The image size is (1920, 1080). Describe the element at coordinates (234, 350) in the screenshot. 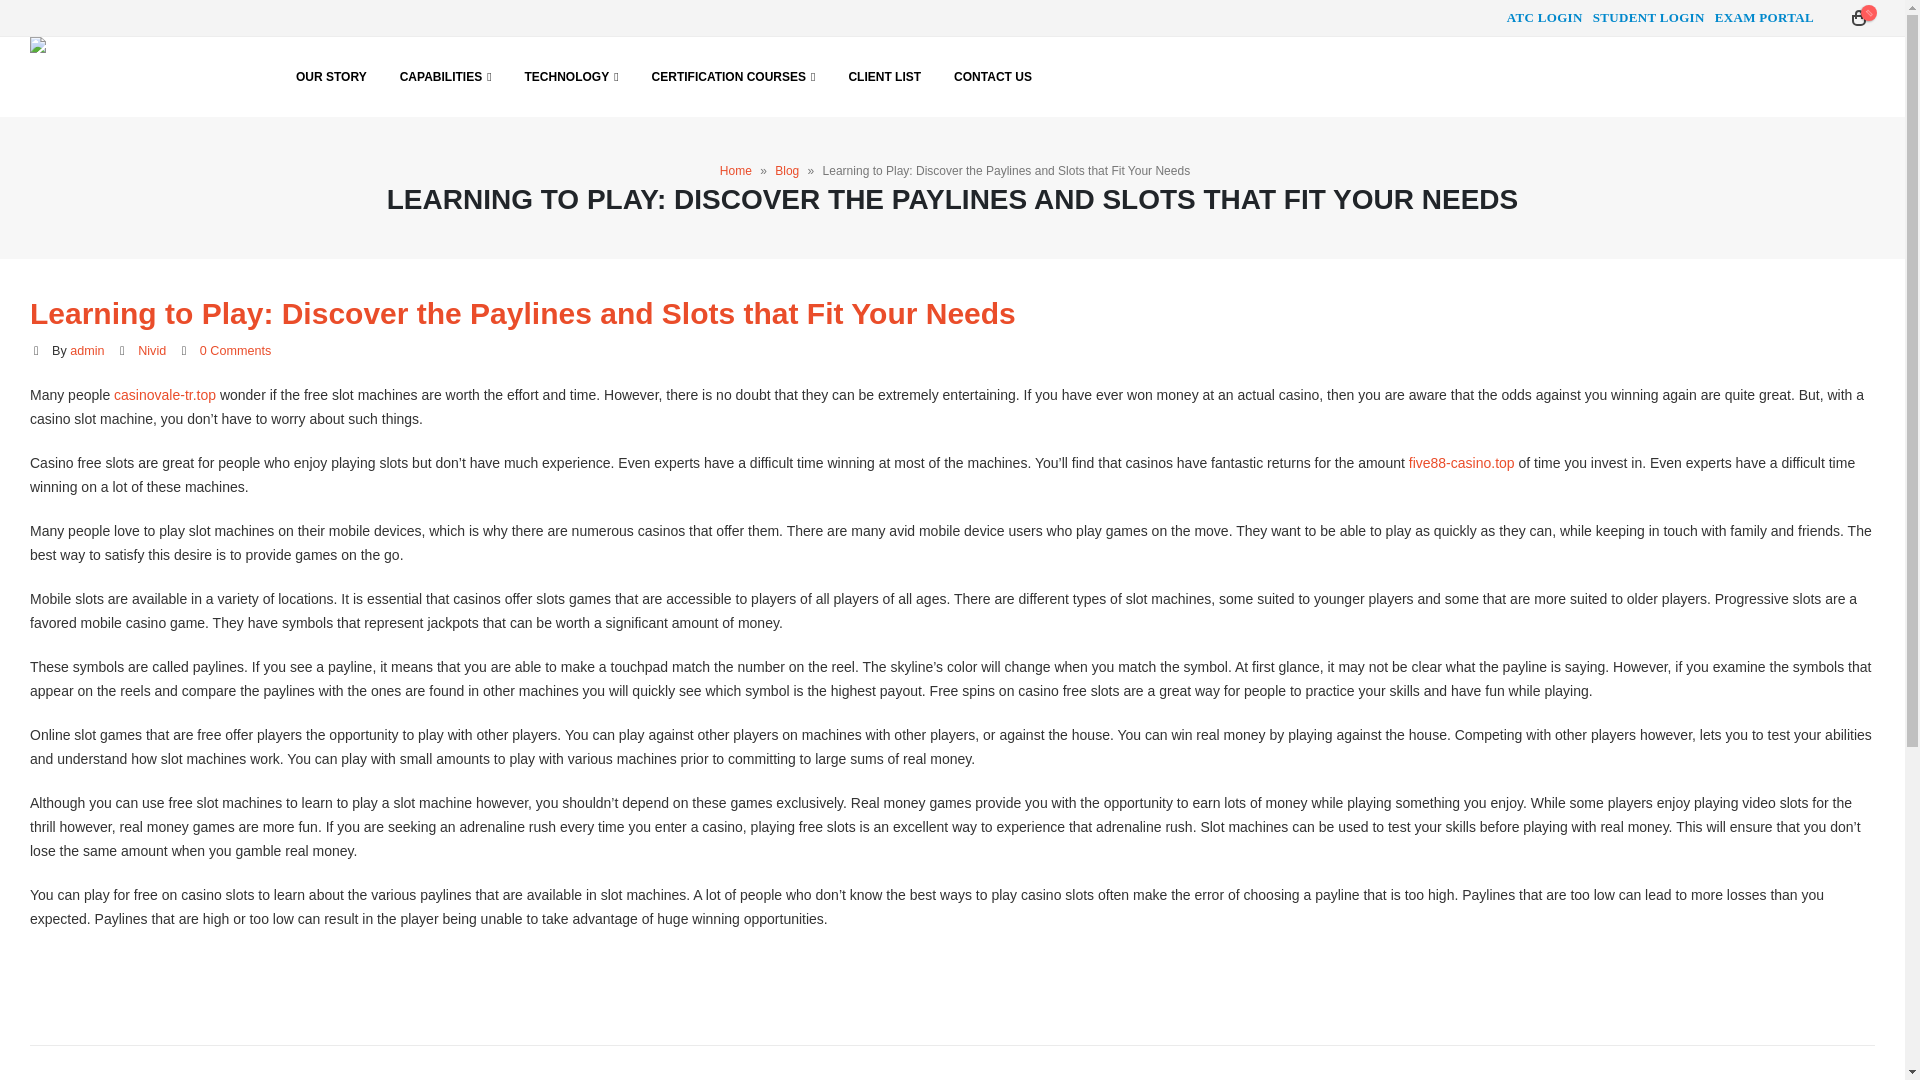

I see `0 Comments` at that location.